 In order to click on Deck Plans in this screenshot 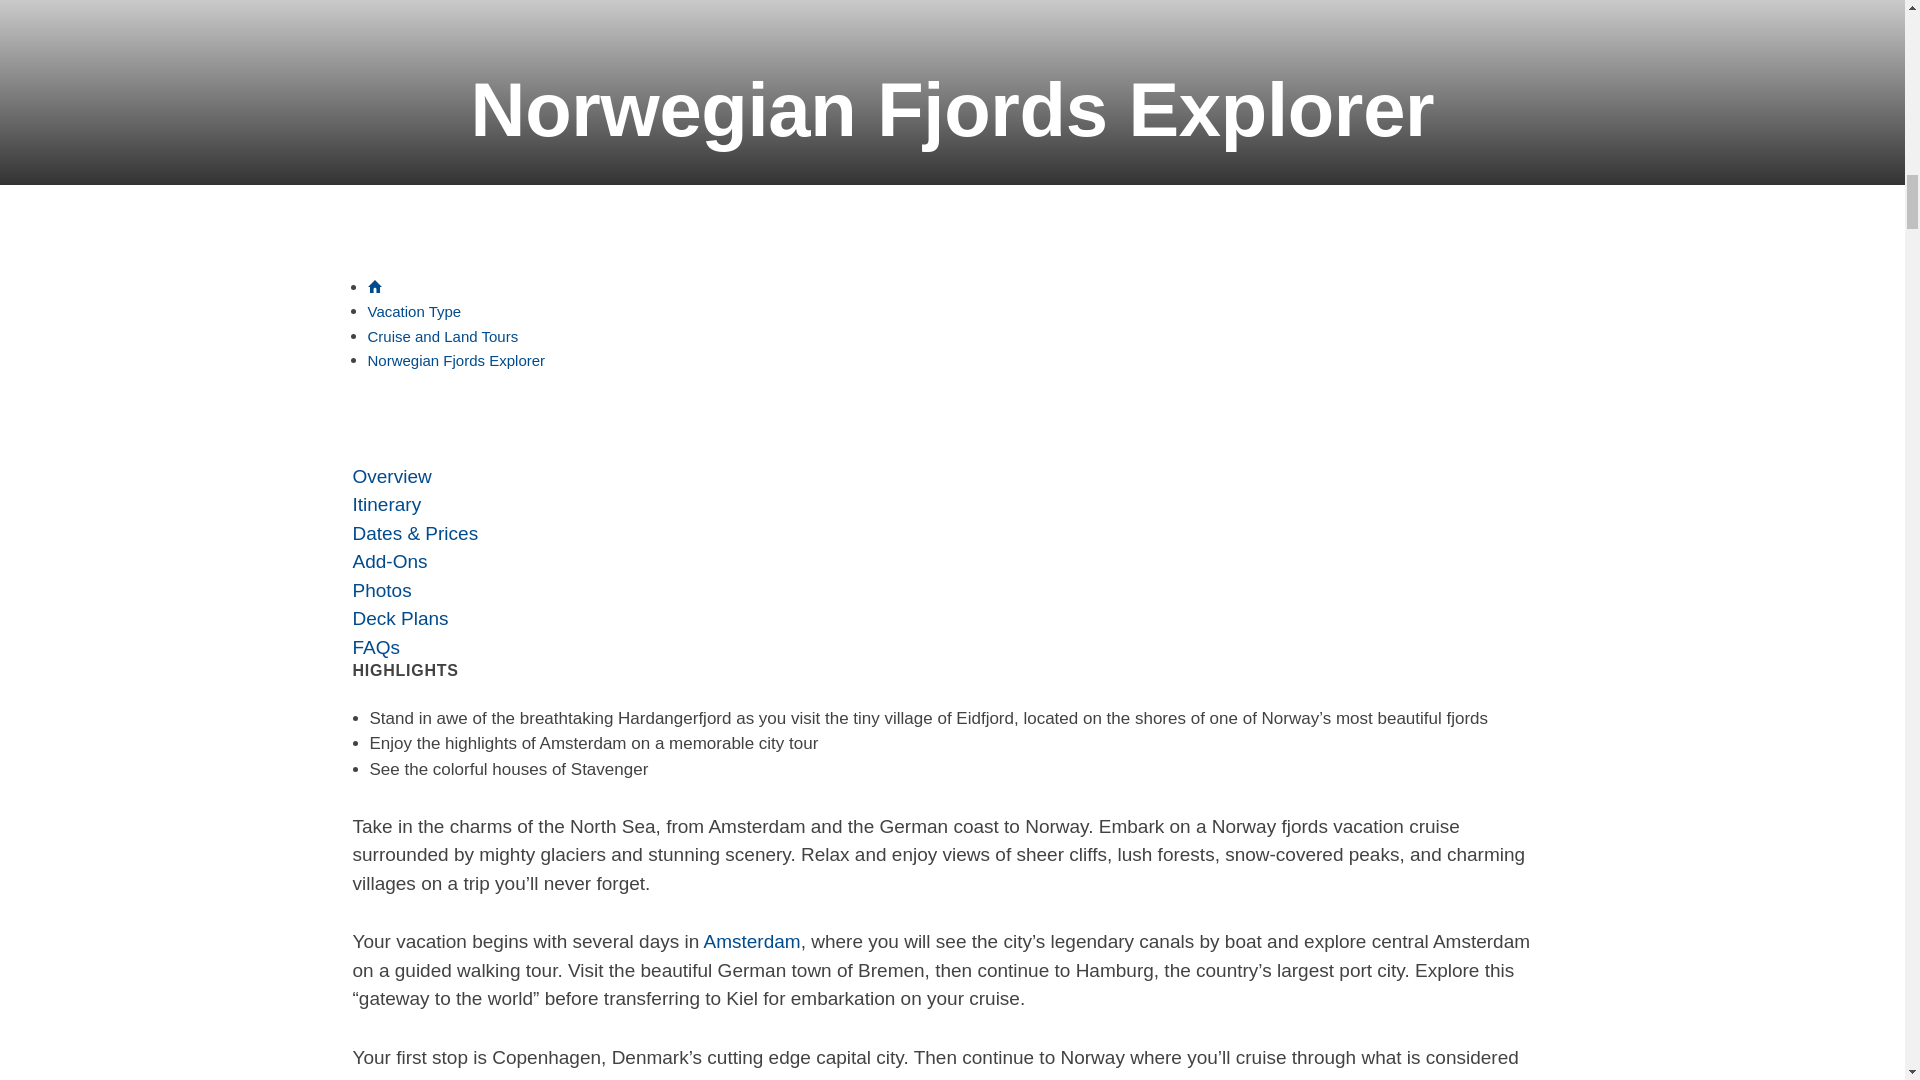, I will do `click(399, 618)`.